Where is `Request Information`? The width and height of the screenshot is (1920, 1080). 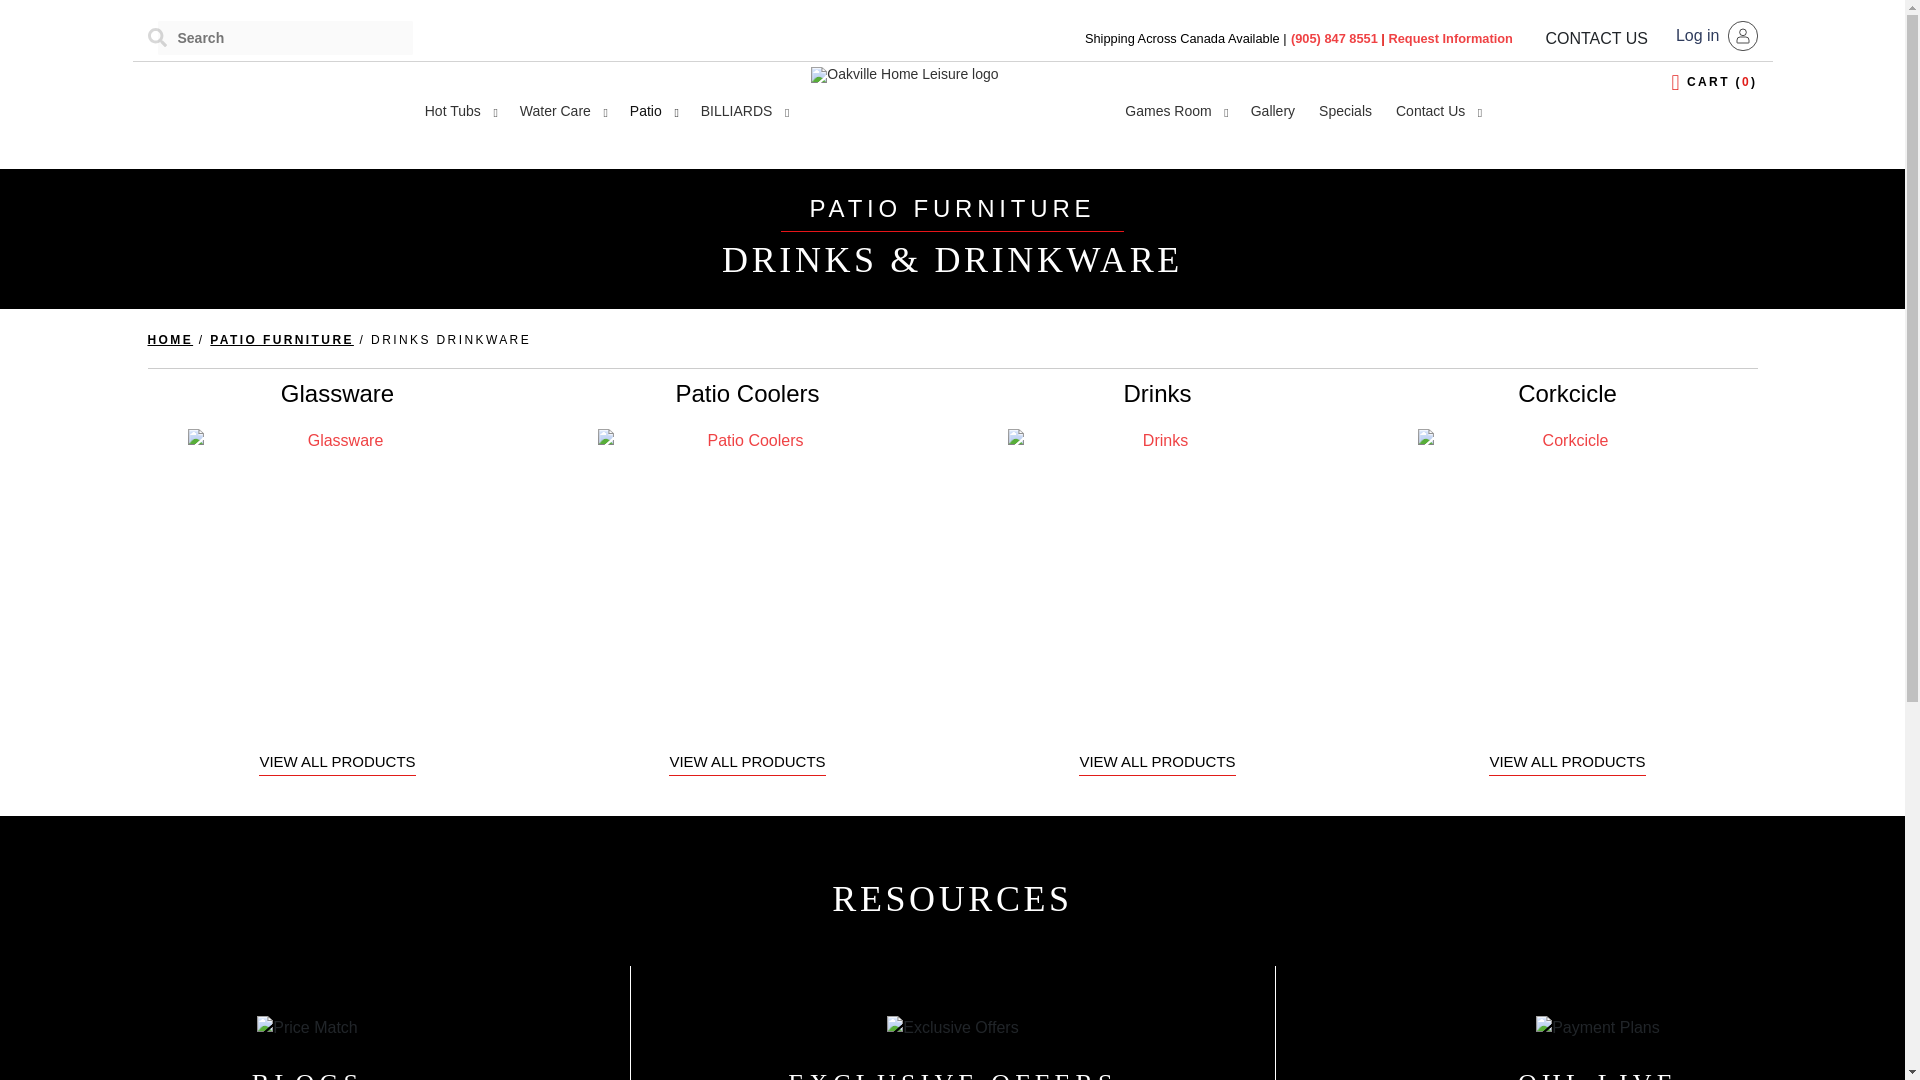 Request Information is located at coordinates (1450, 38).